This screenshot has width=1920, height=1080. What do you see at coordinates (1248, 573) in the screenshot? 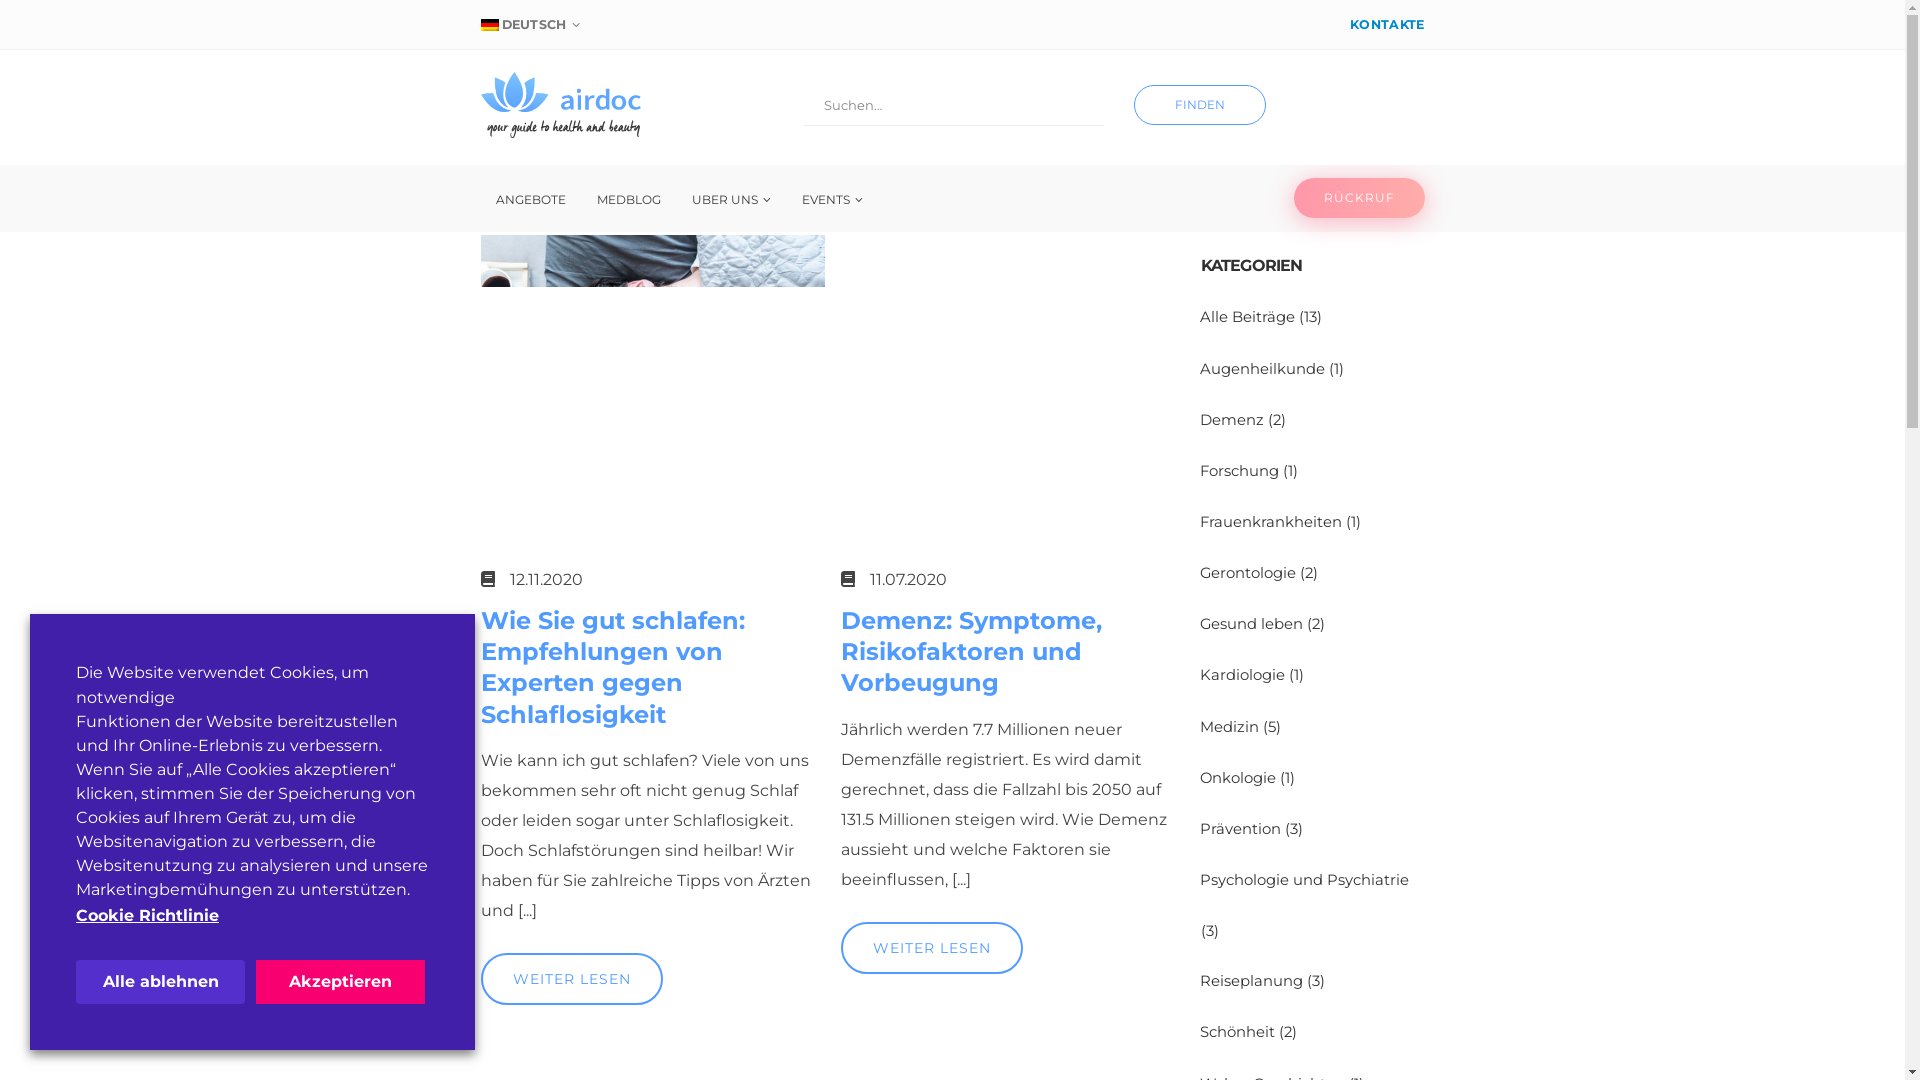
I see `Gerontologie` at bounding box center [1248, 573].